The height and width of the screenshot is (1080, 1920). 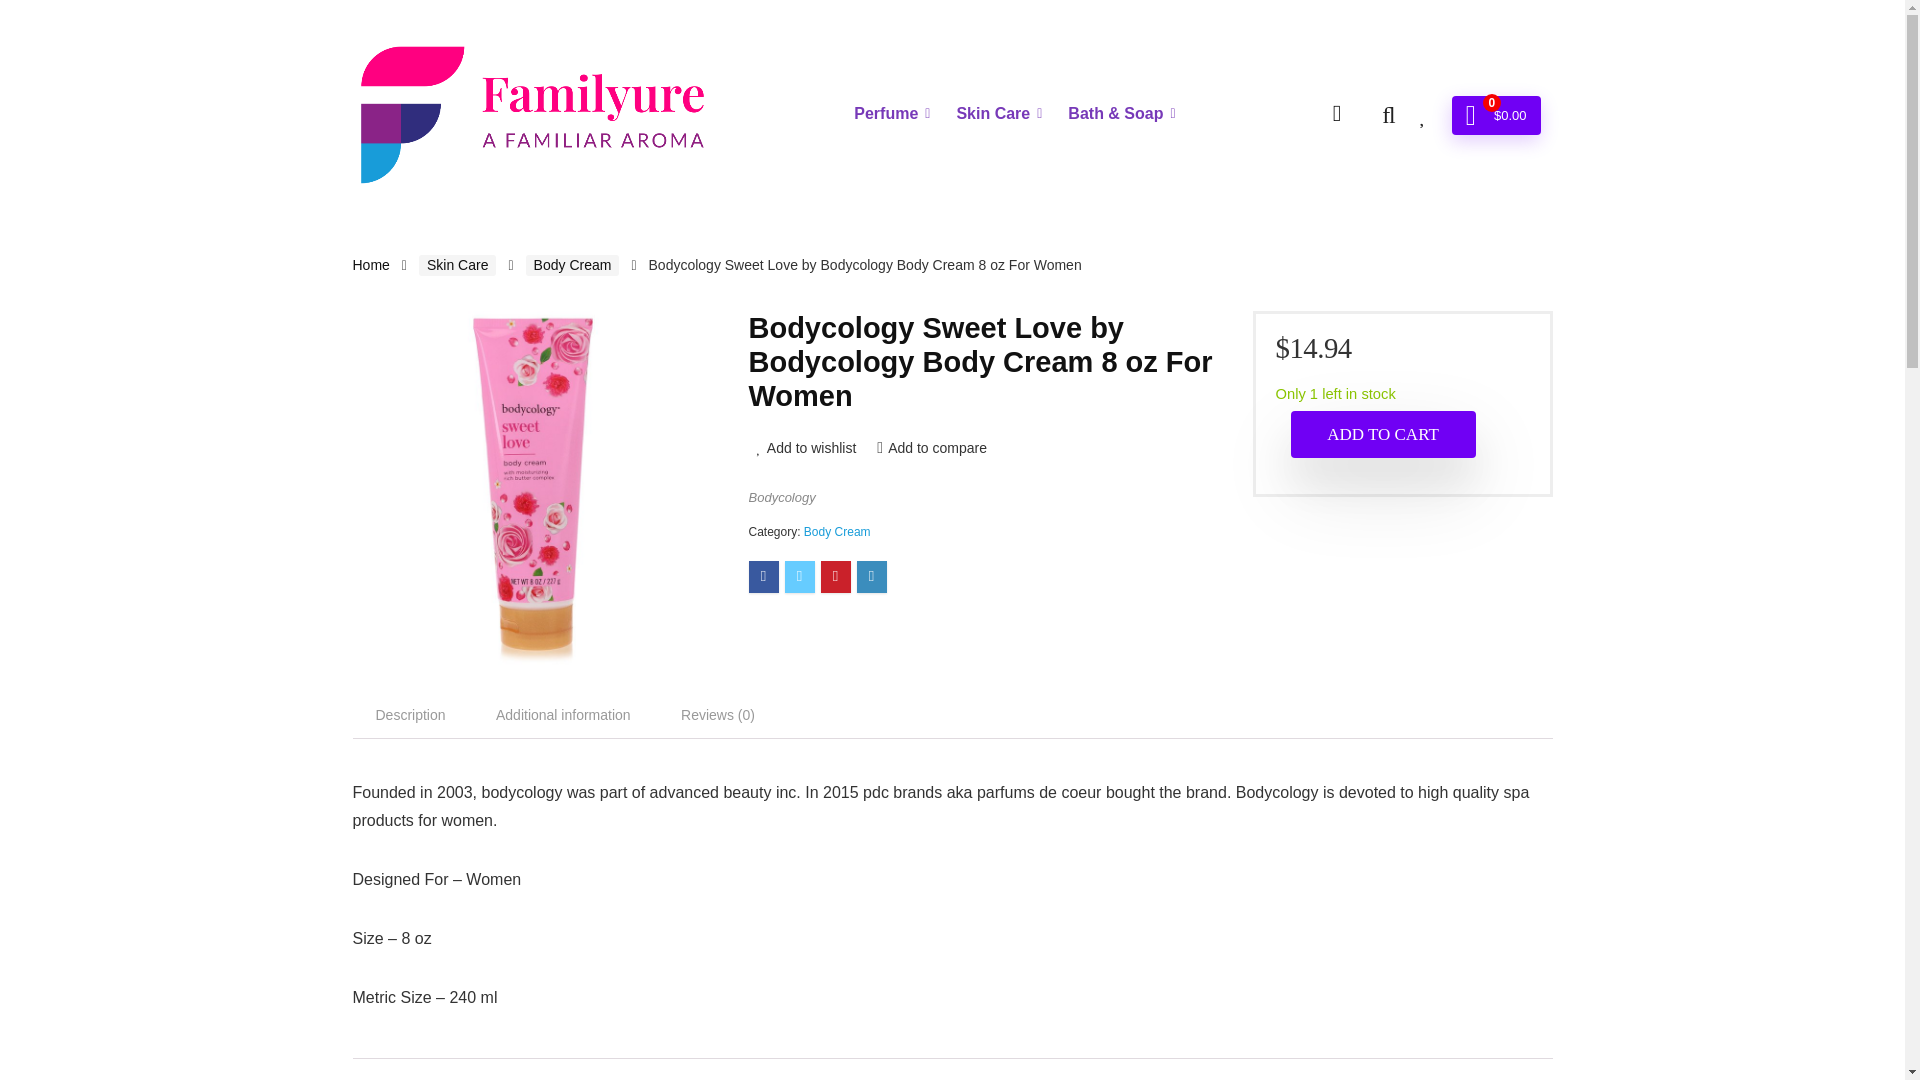 I want to click on ADD TO CART, so click(x=1382, y=434).